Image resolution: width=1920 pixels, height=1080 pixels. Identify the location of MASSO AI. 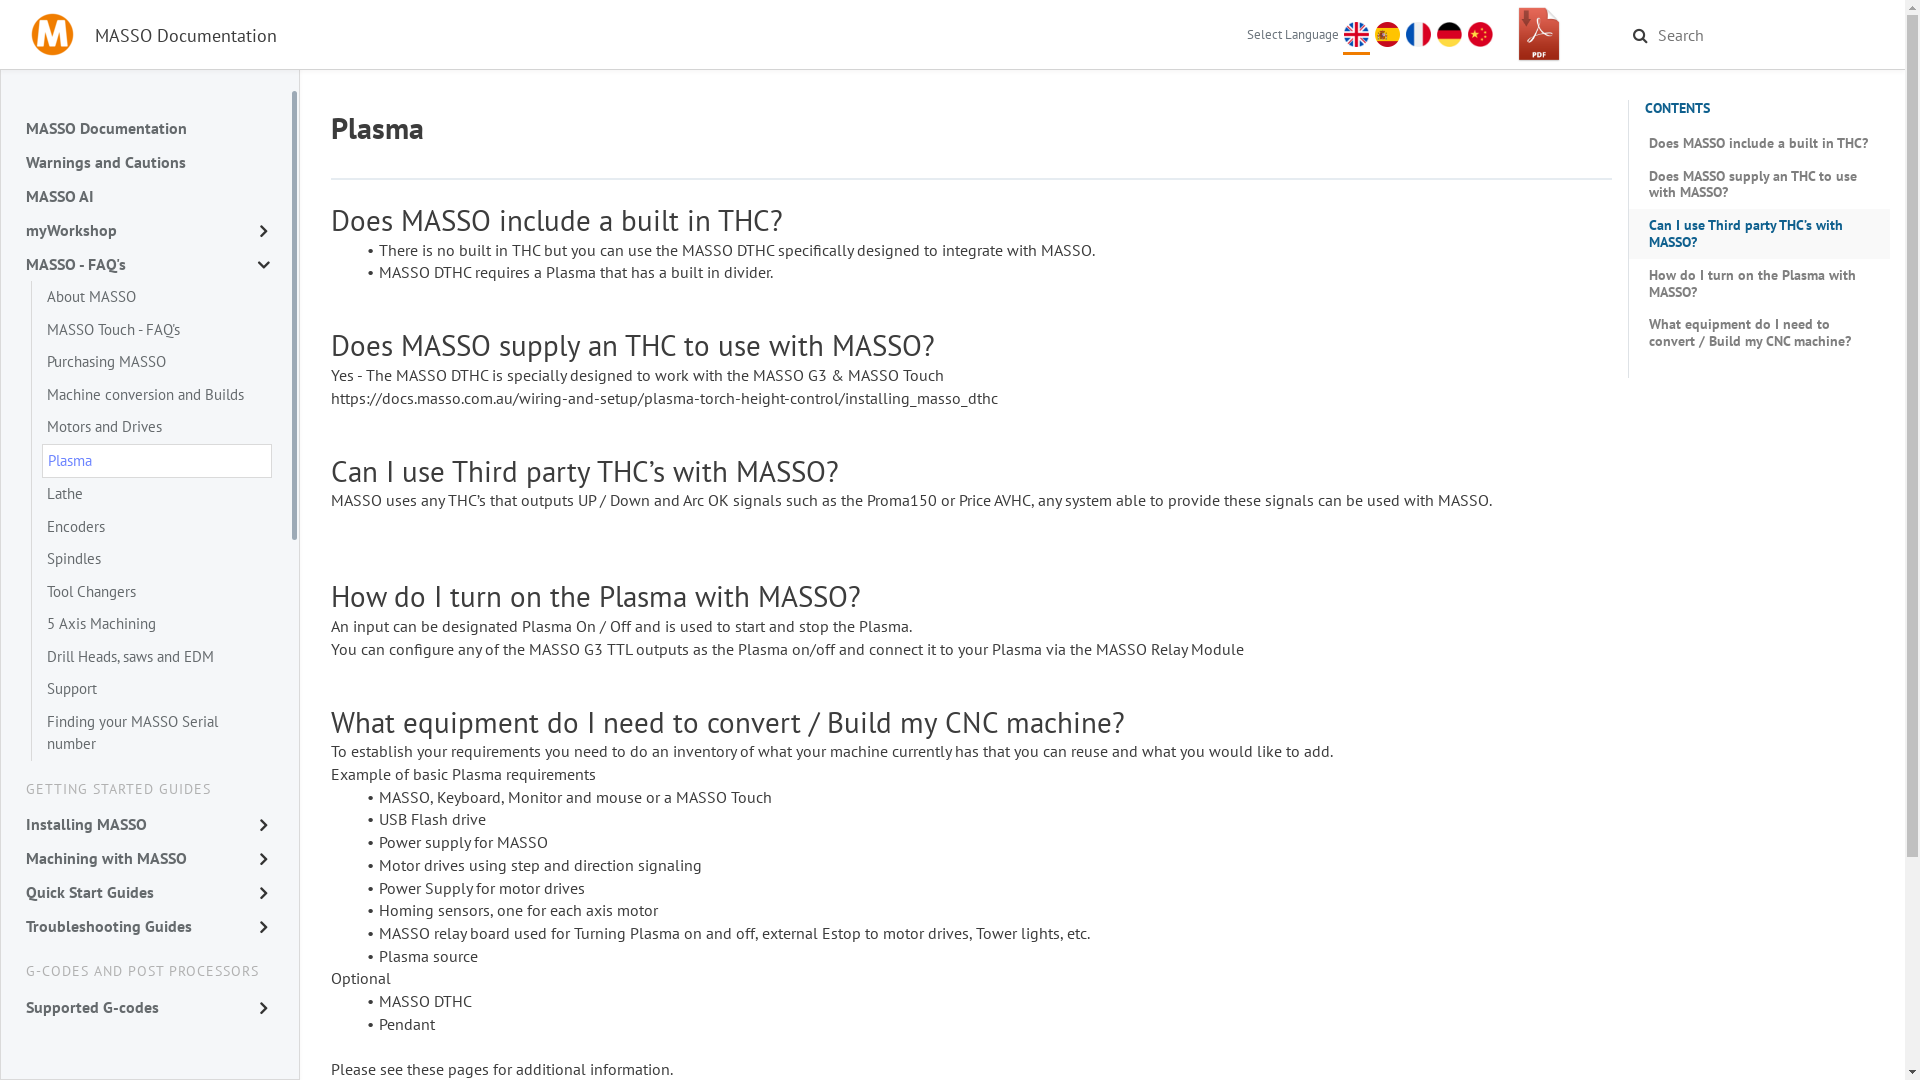
(146, 196).